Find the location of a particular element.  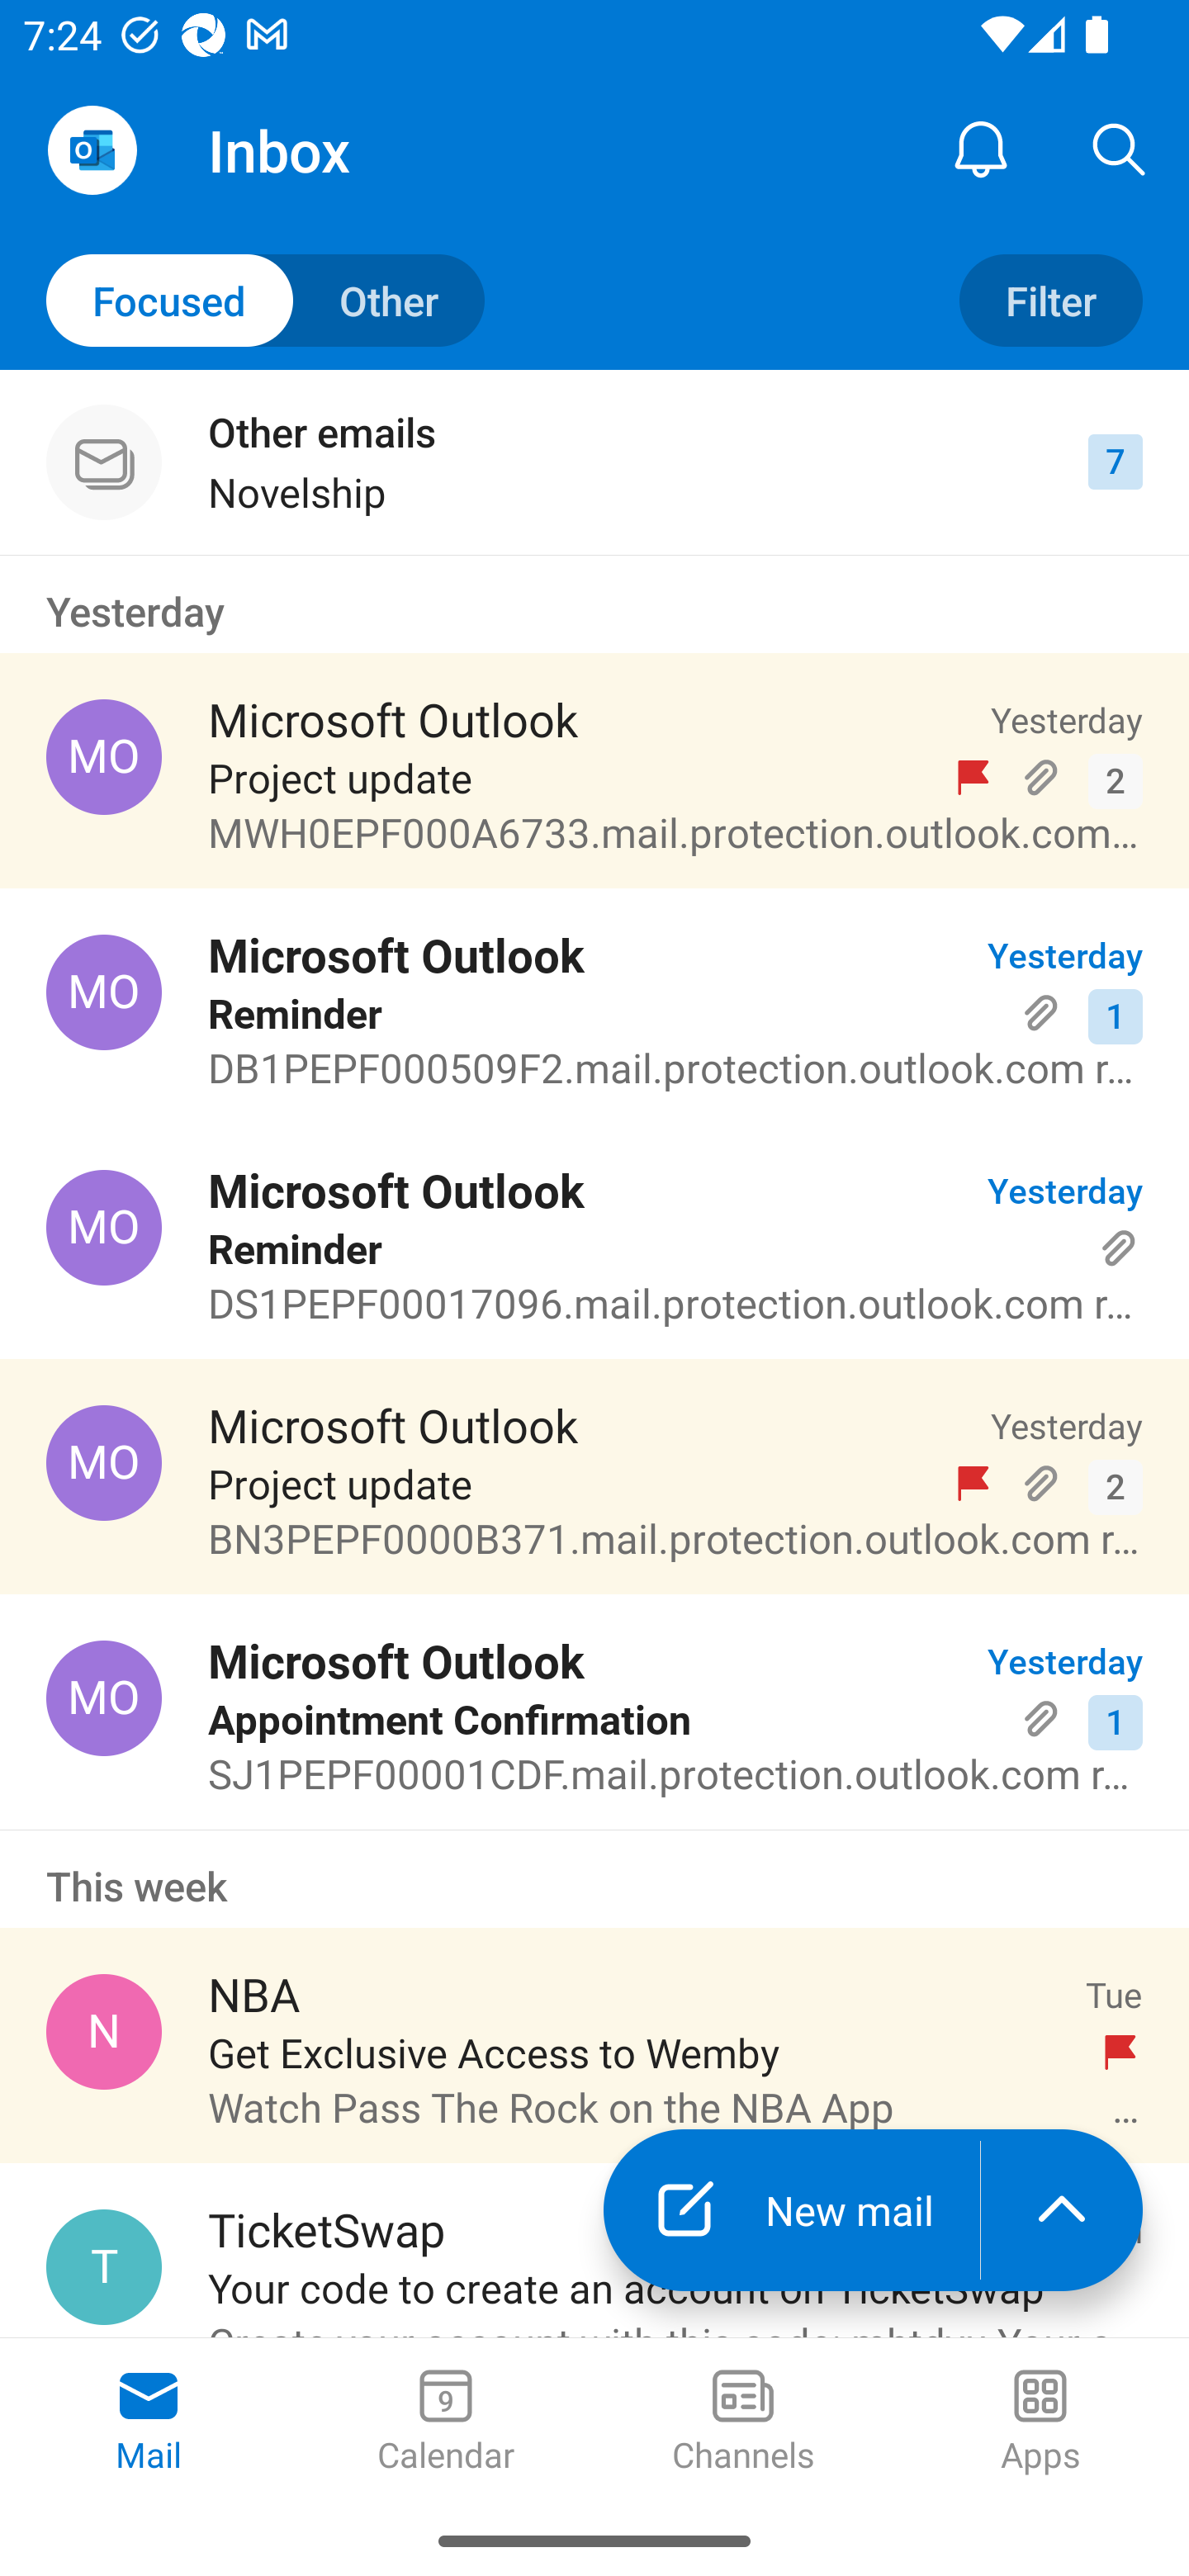

Notification Center is located at coordinates (981, 149).